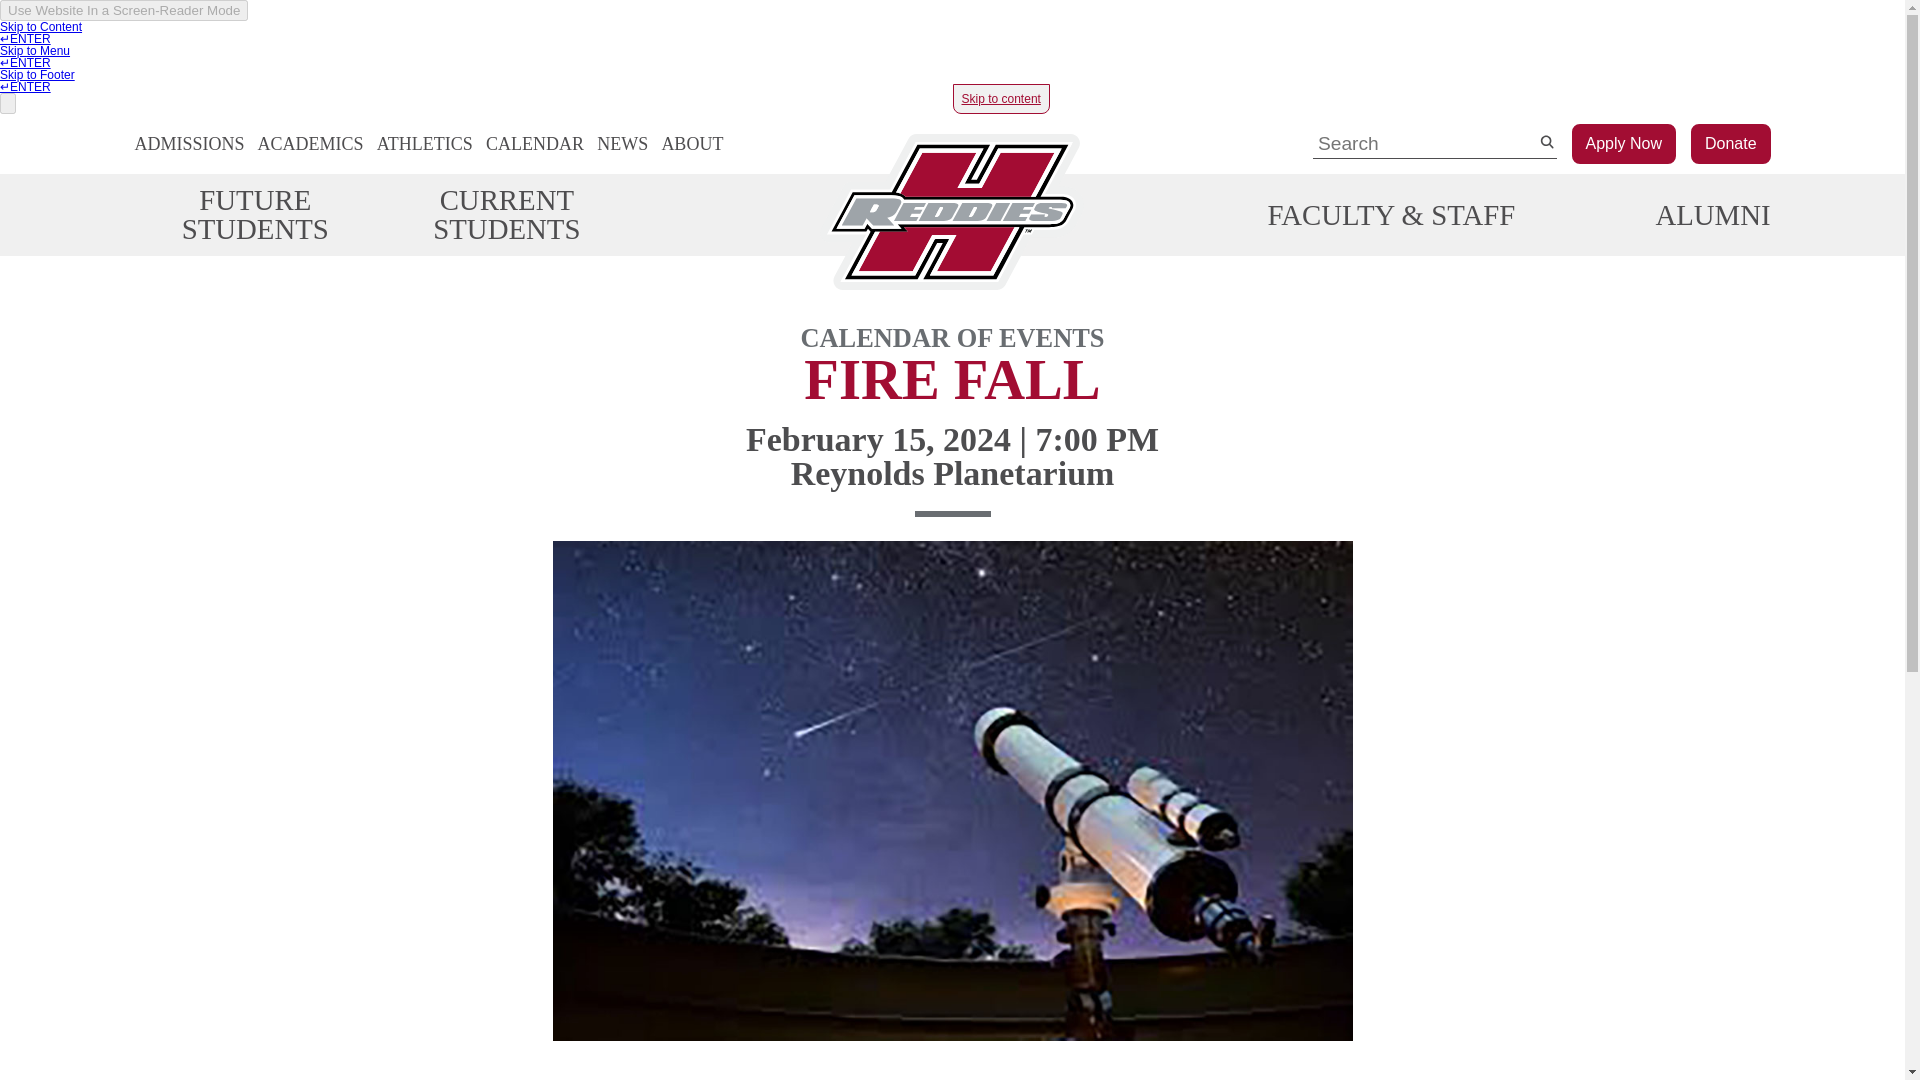  I want to click on CALENDAR OF EVENTS, so click(952, 342).